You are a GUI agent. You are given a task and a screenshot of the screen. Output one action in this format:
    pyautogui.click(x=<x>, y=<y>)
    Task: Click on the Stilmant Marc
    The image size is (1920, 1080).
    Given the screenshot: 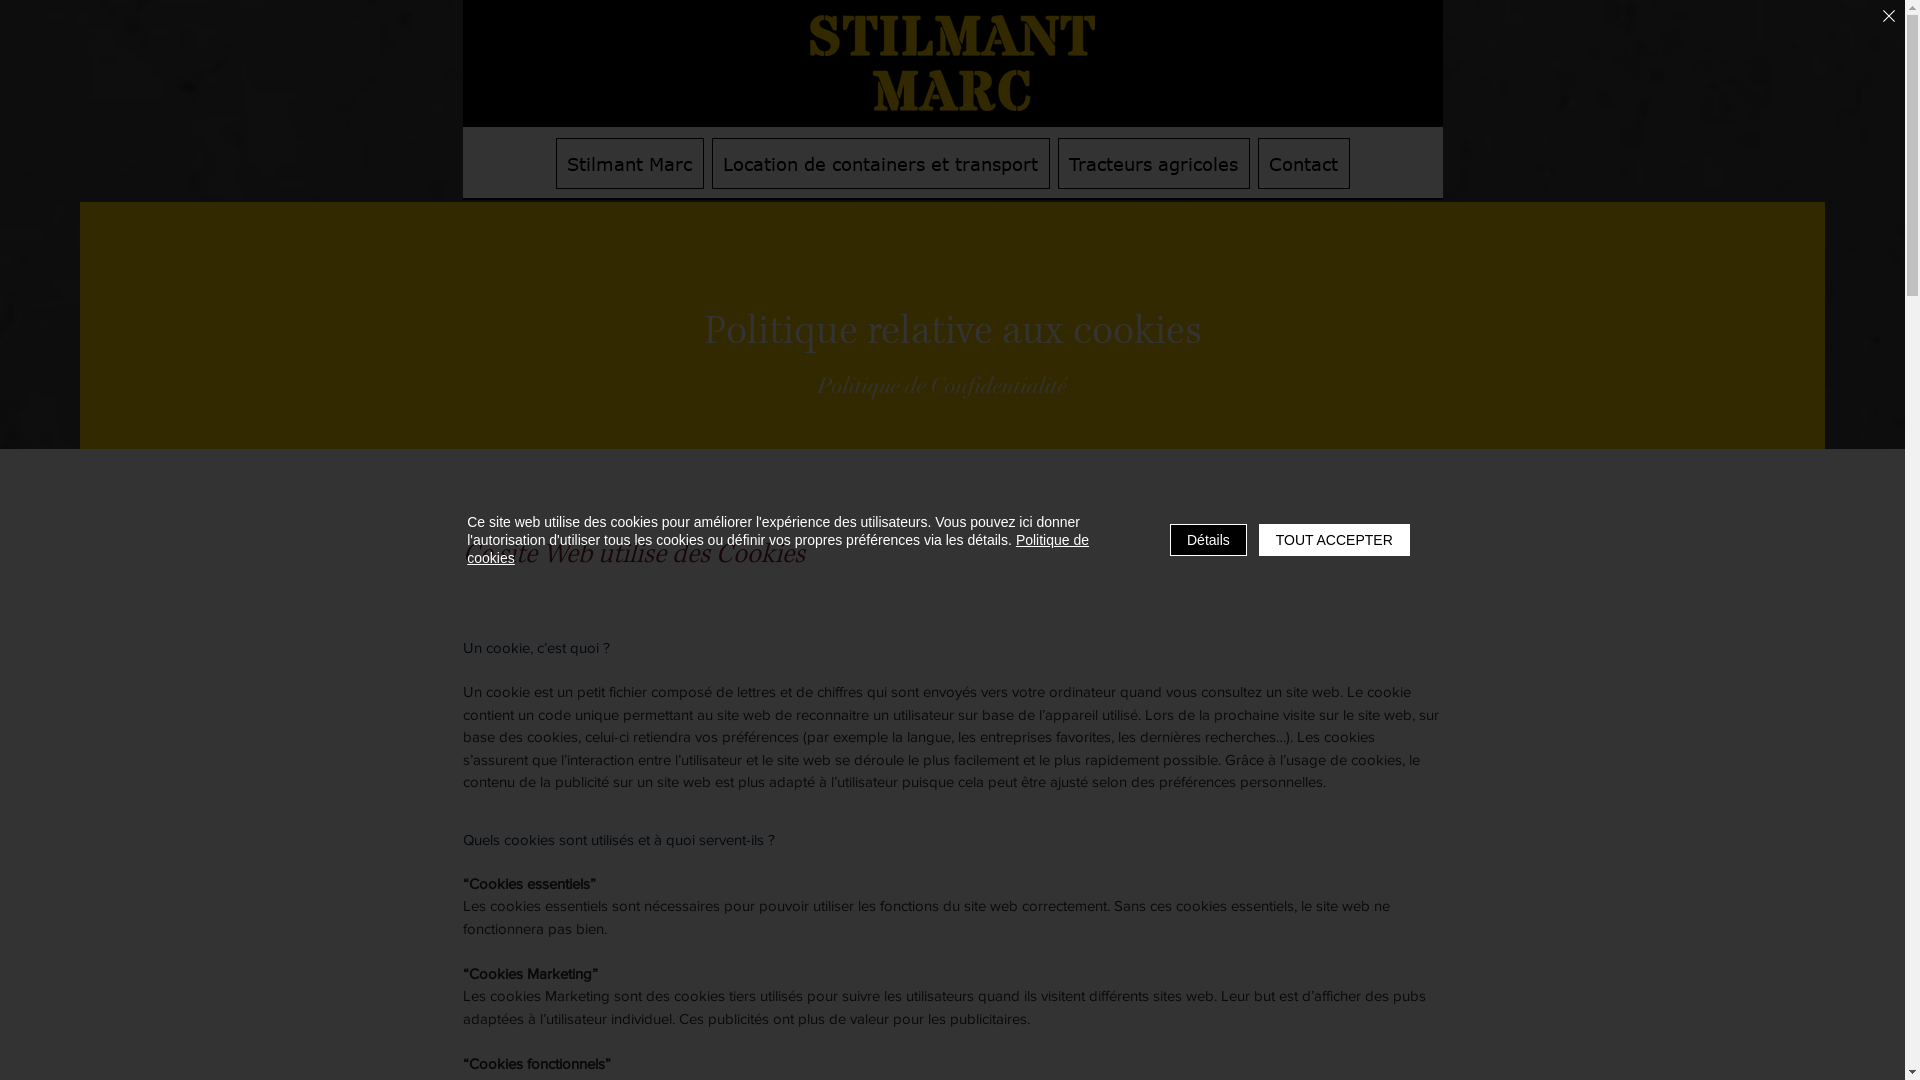 What is the action you would take?
    pyautogui.click(x=630, y=164)
    